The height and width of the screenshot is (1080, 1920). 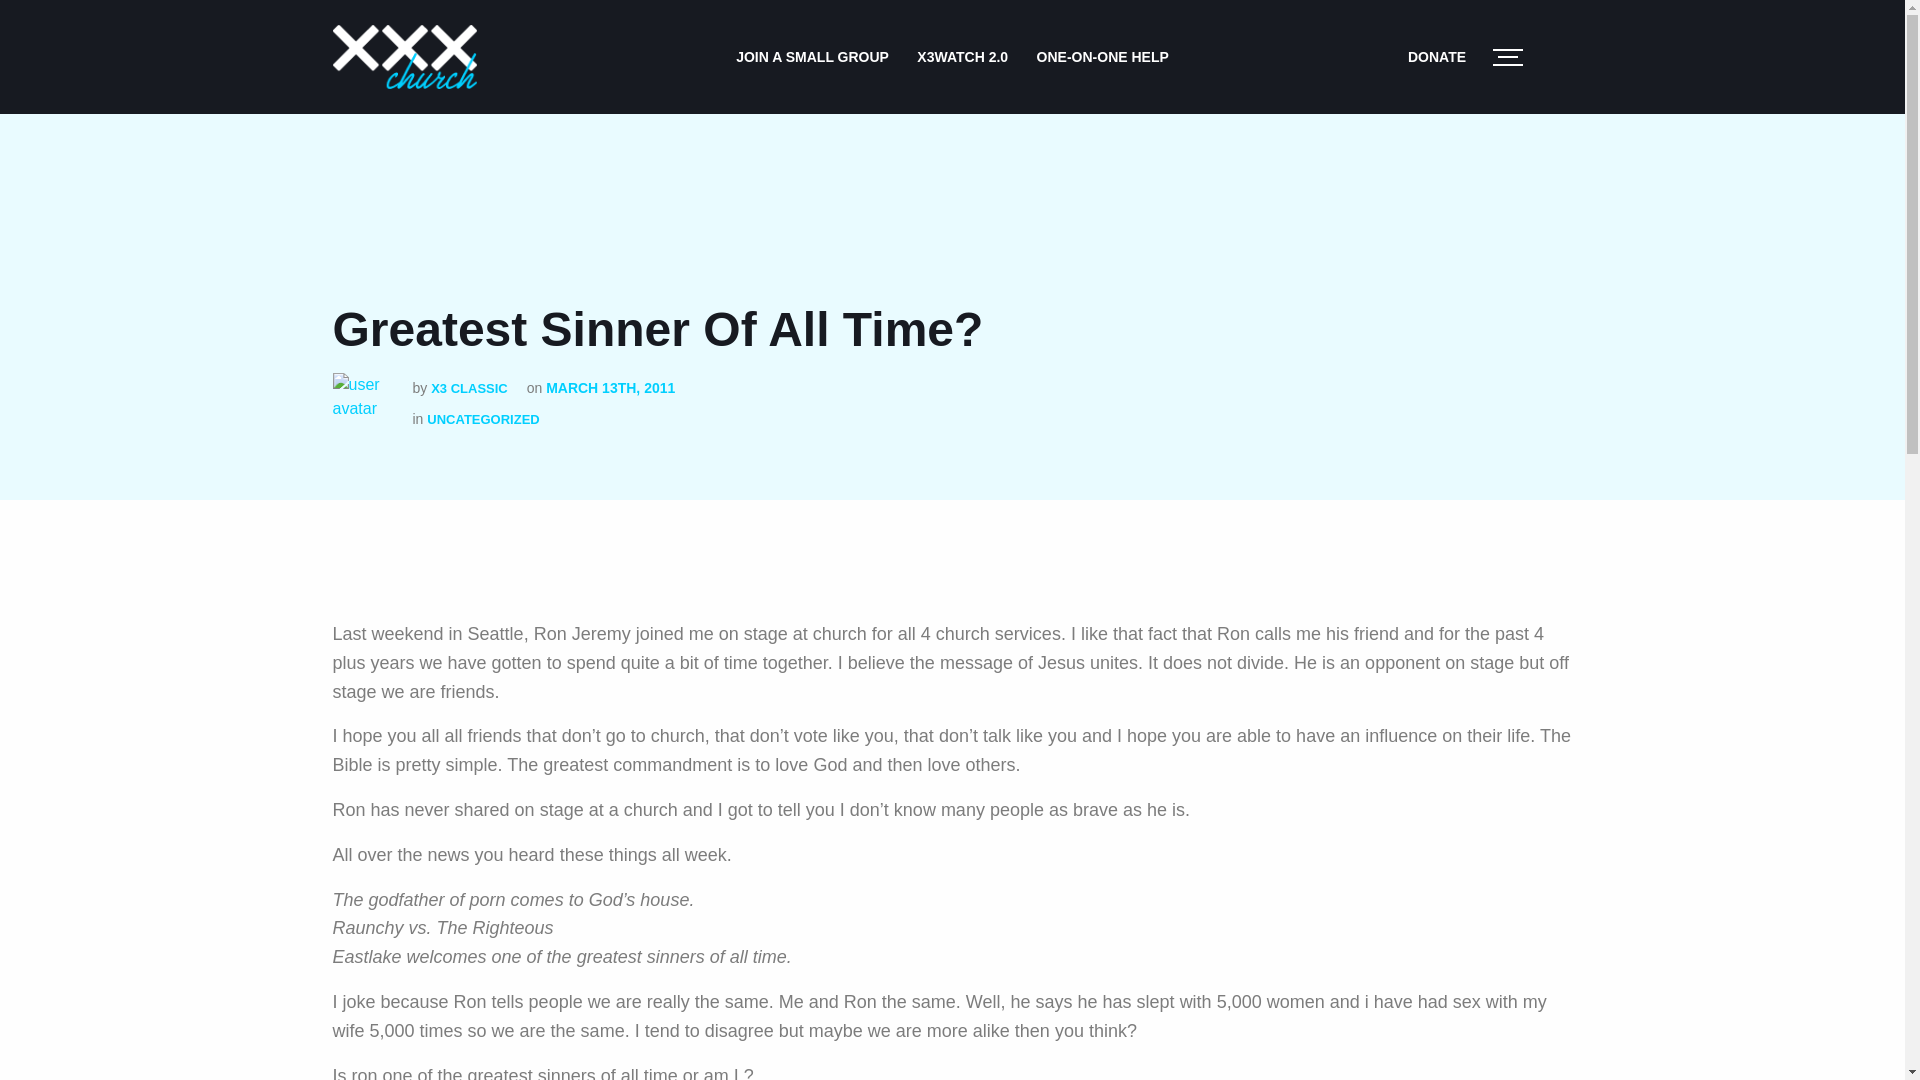 I want to click on JOIN A SMALL GROUP, so click(x=812, y=56).